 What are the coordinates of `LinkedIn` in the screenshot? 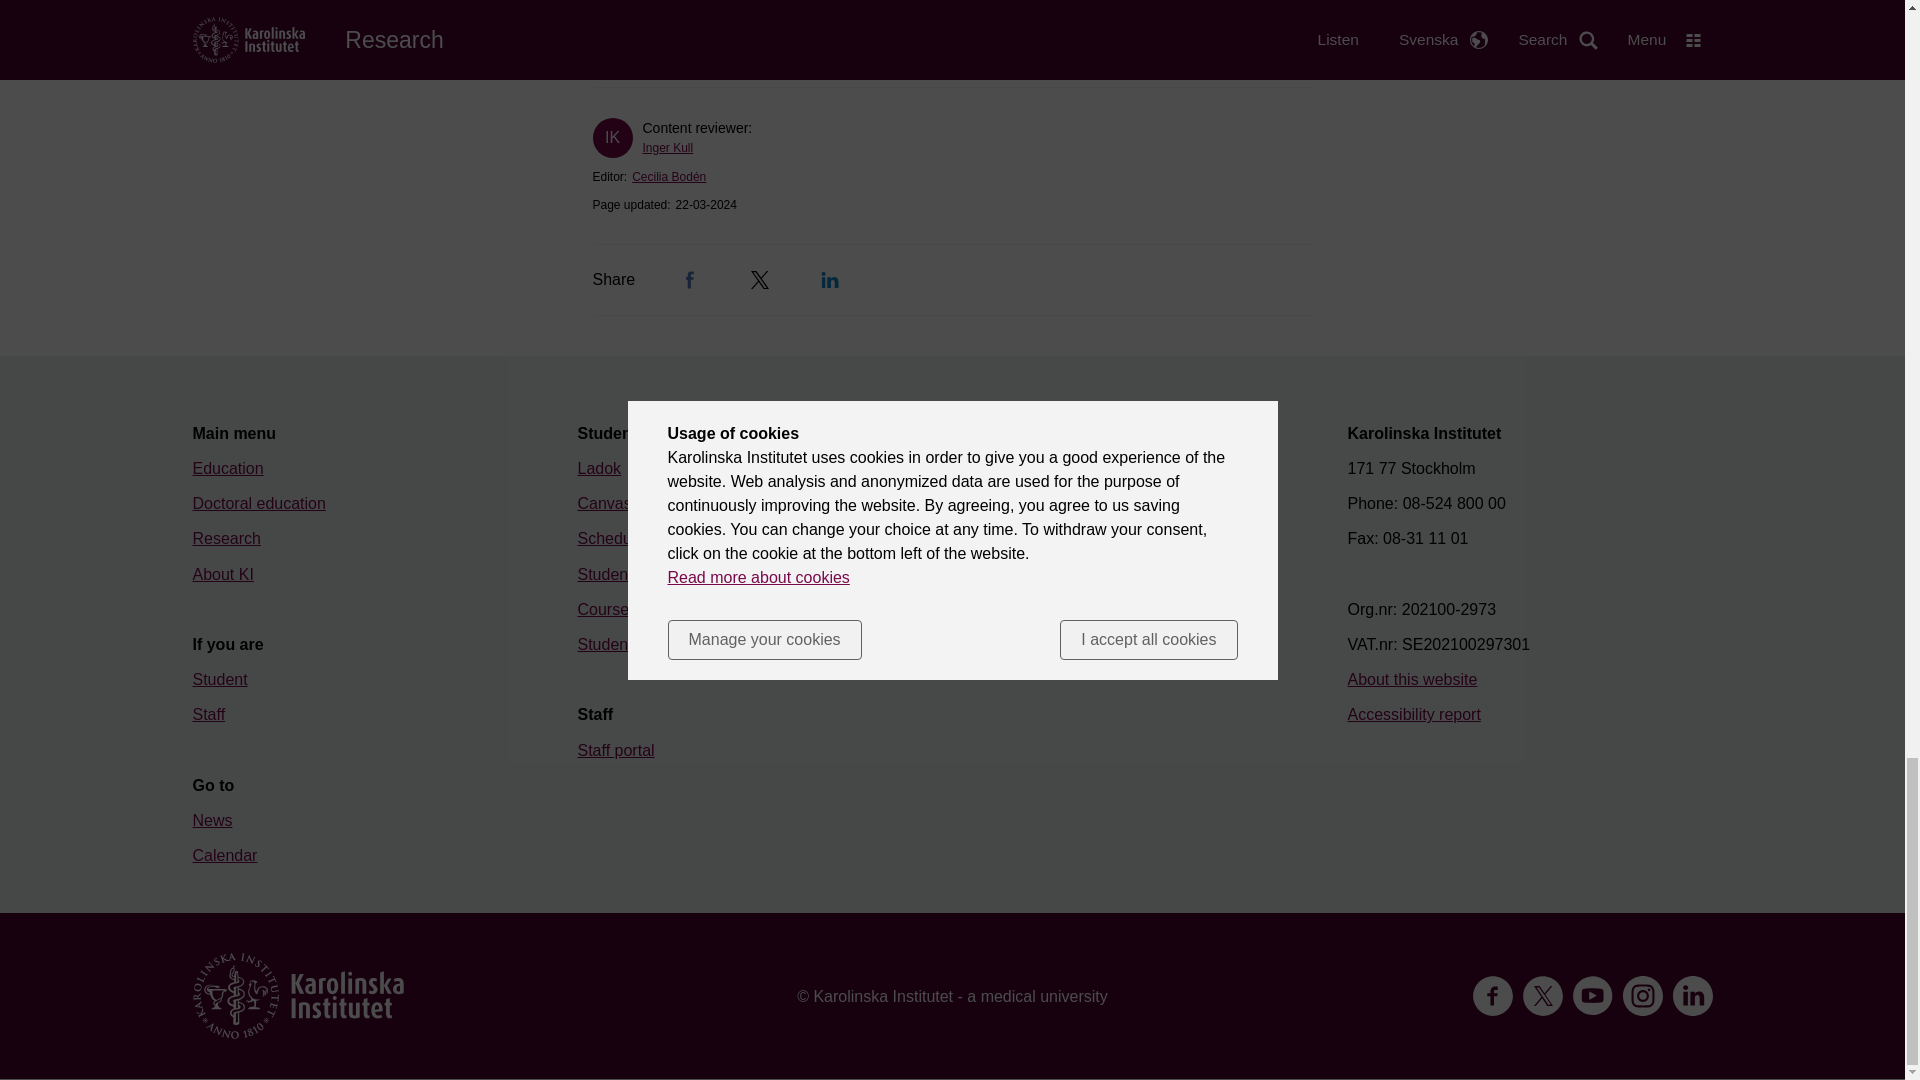 It's located at (830, 280).